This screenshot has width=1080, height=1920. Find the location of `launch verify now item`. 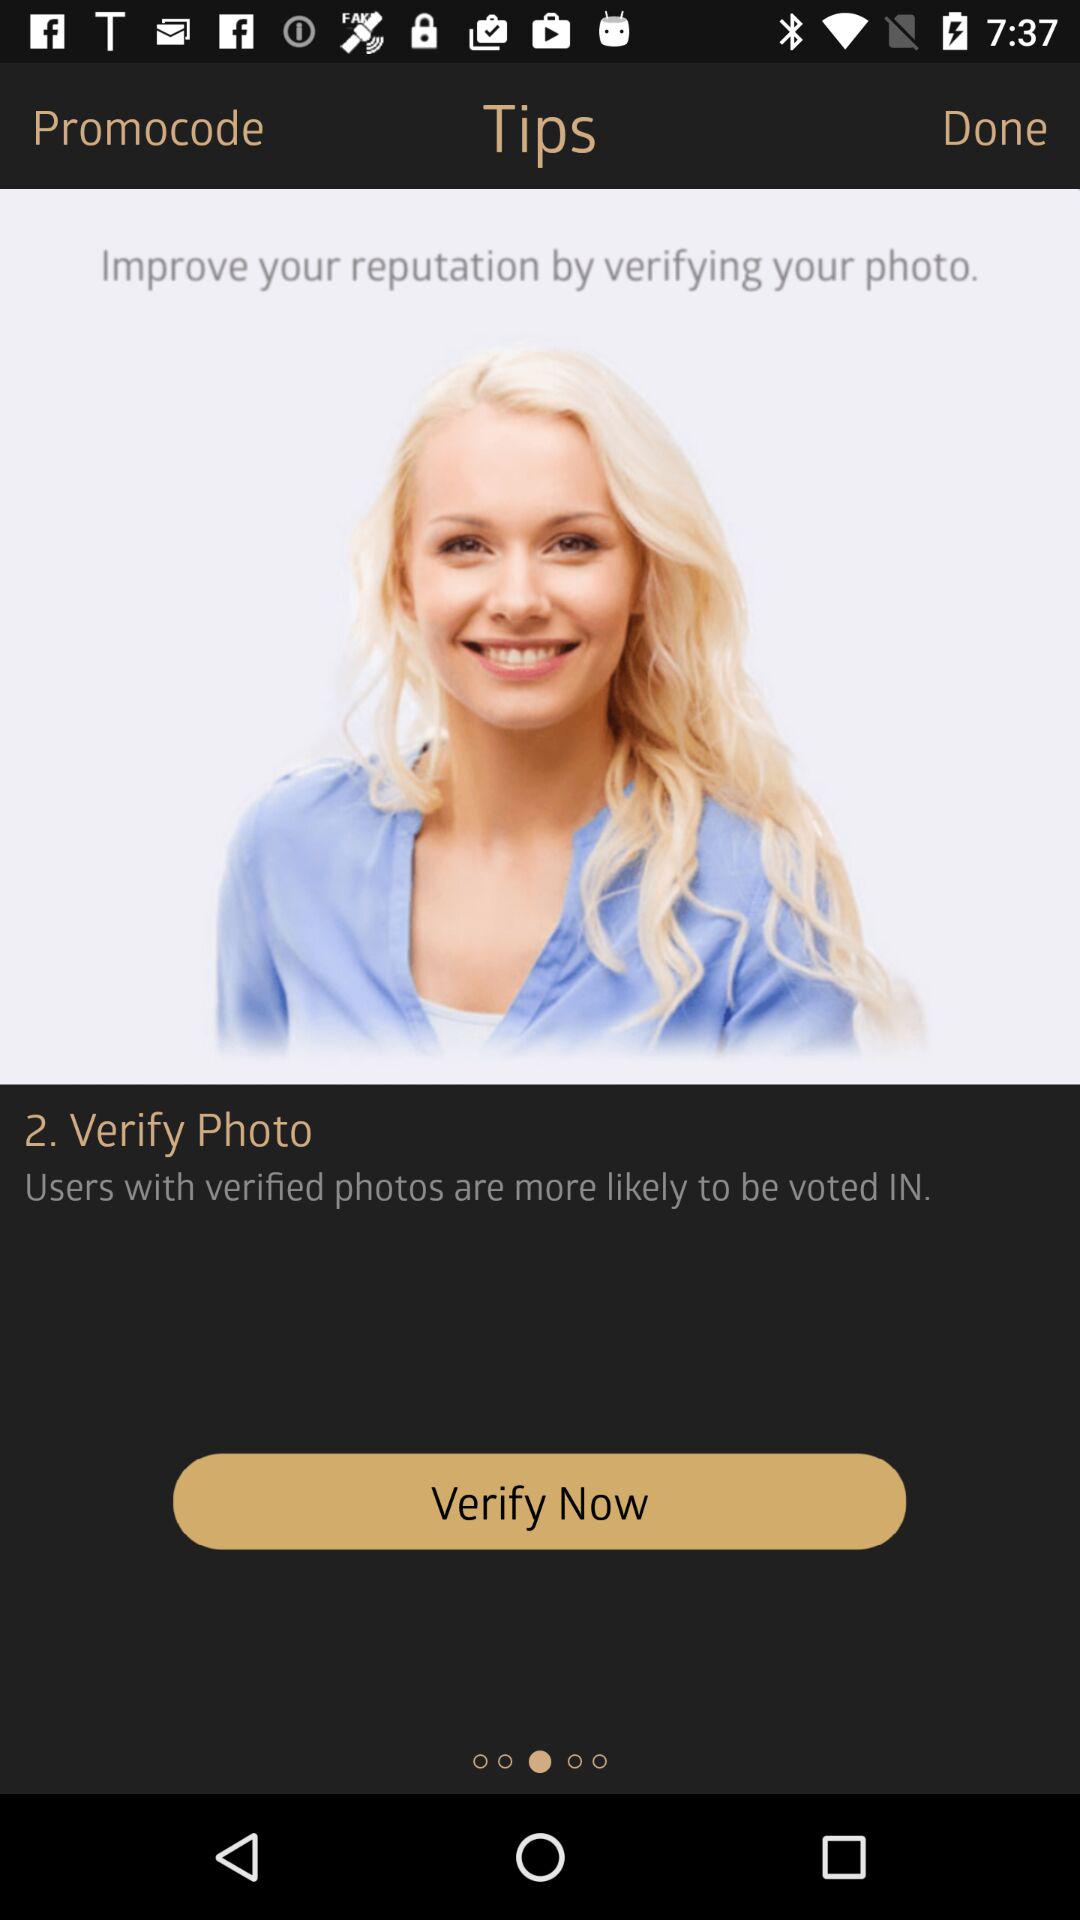

launch verify now item is located at coordinates (540, 1501).